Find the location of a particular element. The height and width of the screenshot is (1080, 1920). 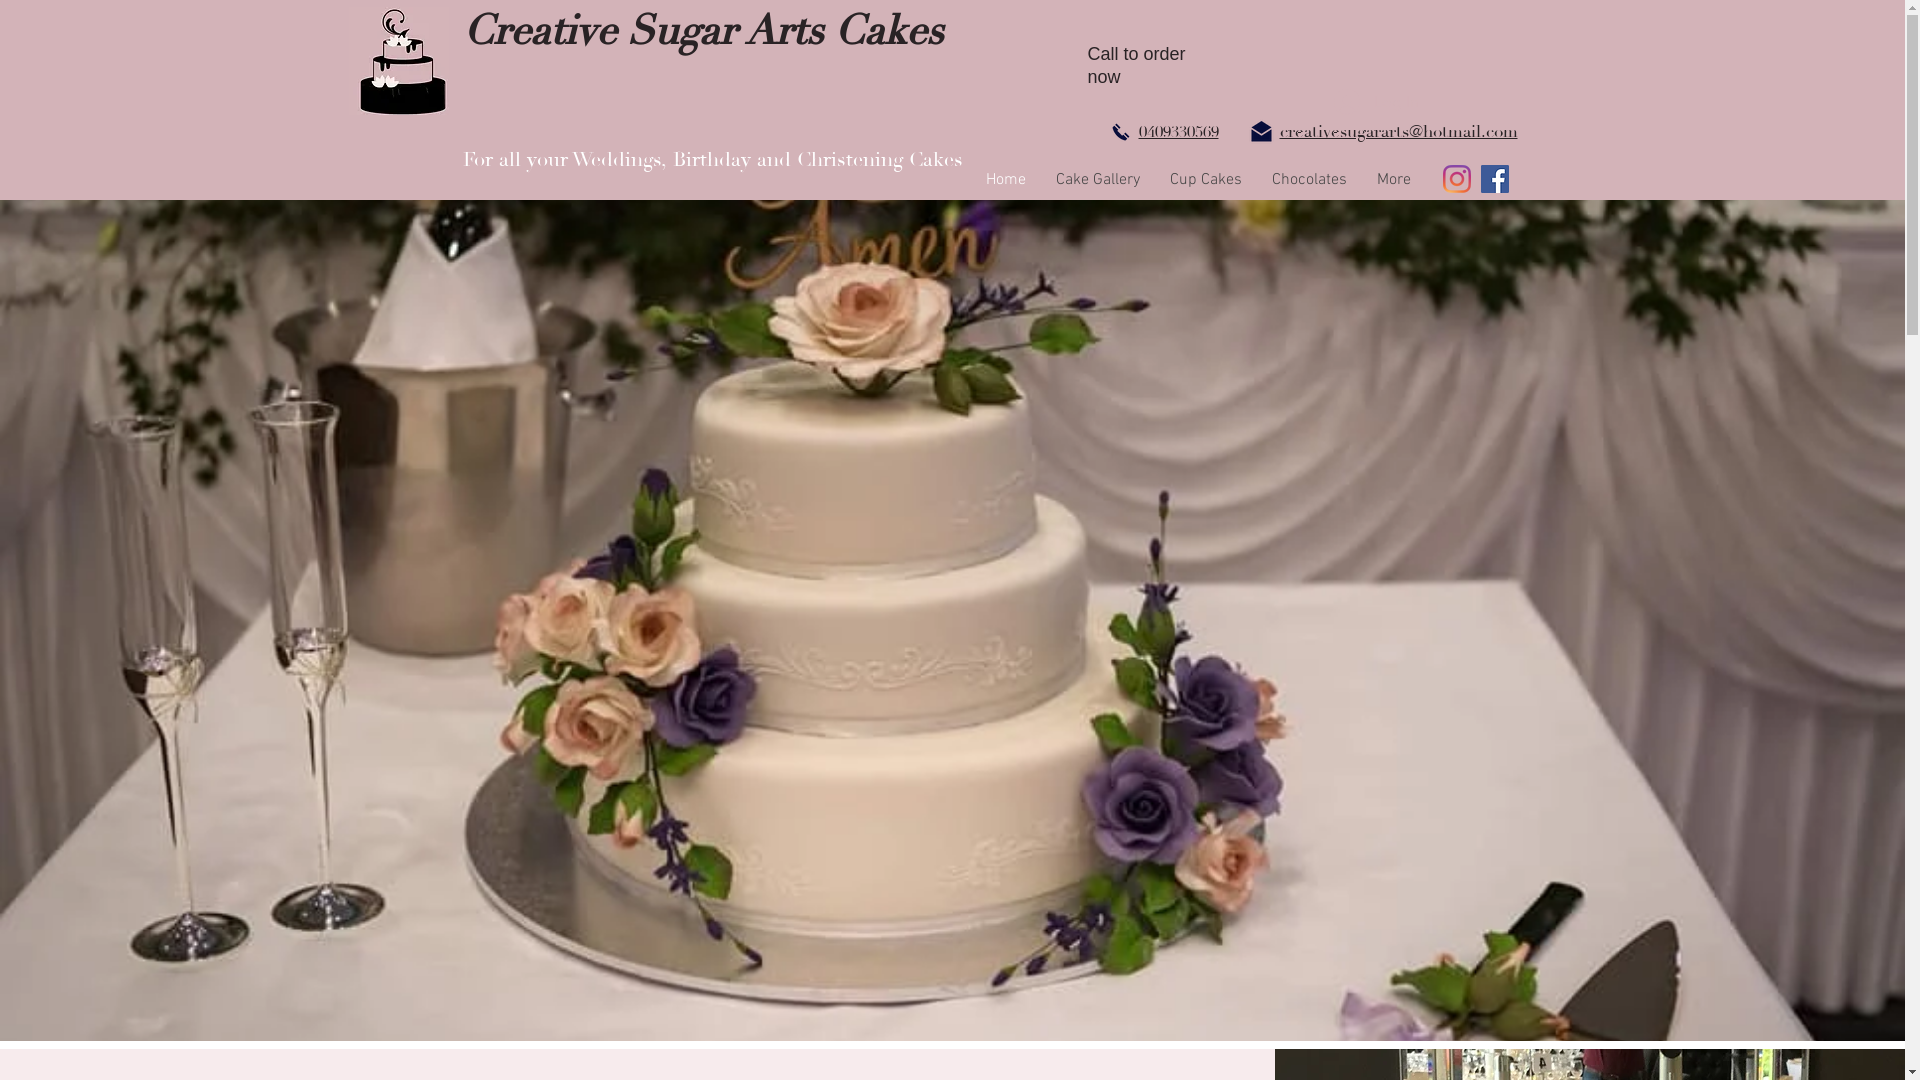

creativesugararts@hotmail.com is located at coordinates (1399, 132).